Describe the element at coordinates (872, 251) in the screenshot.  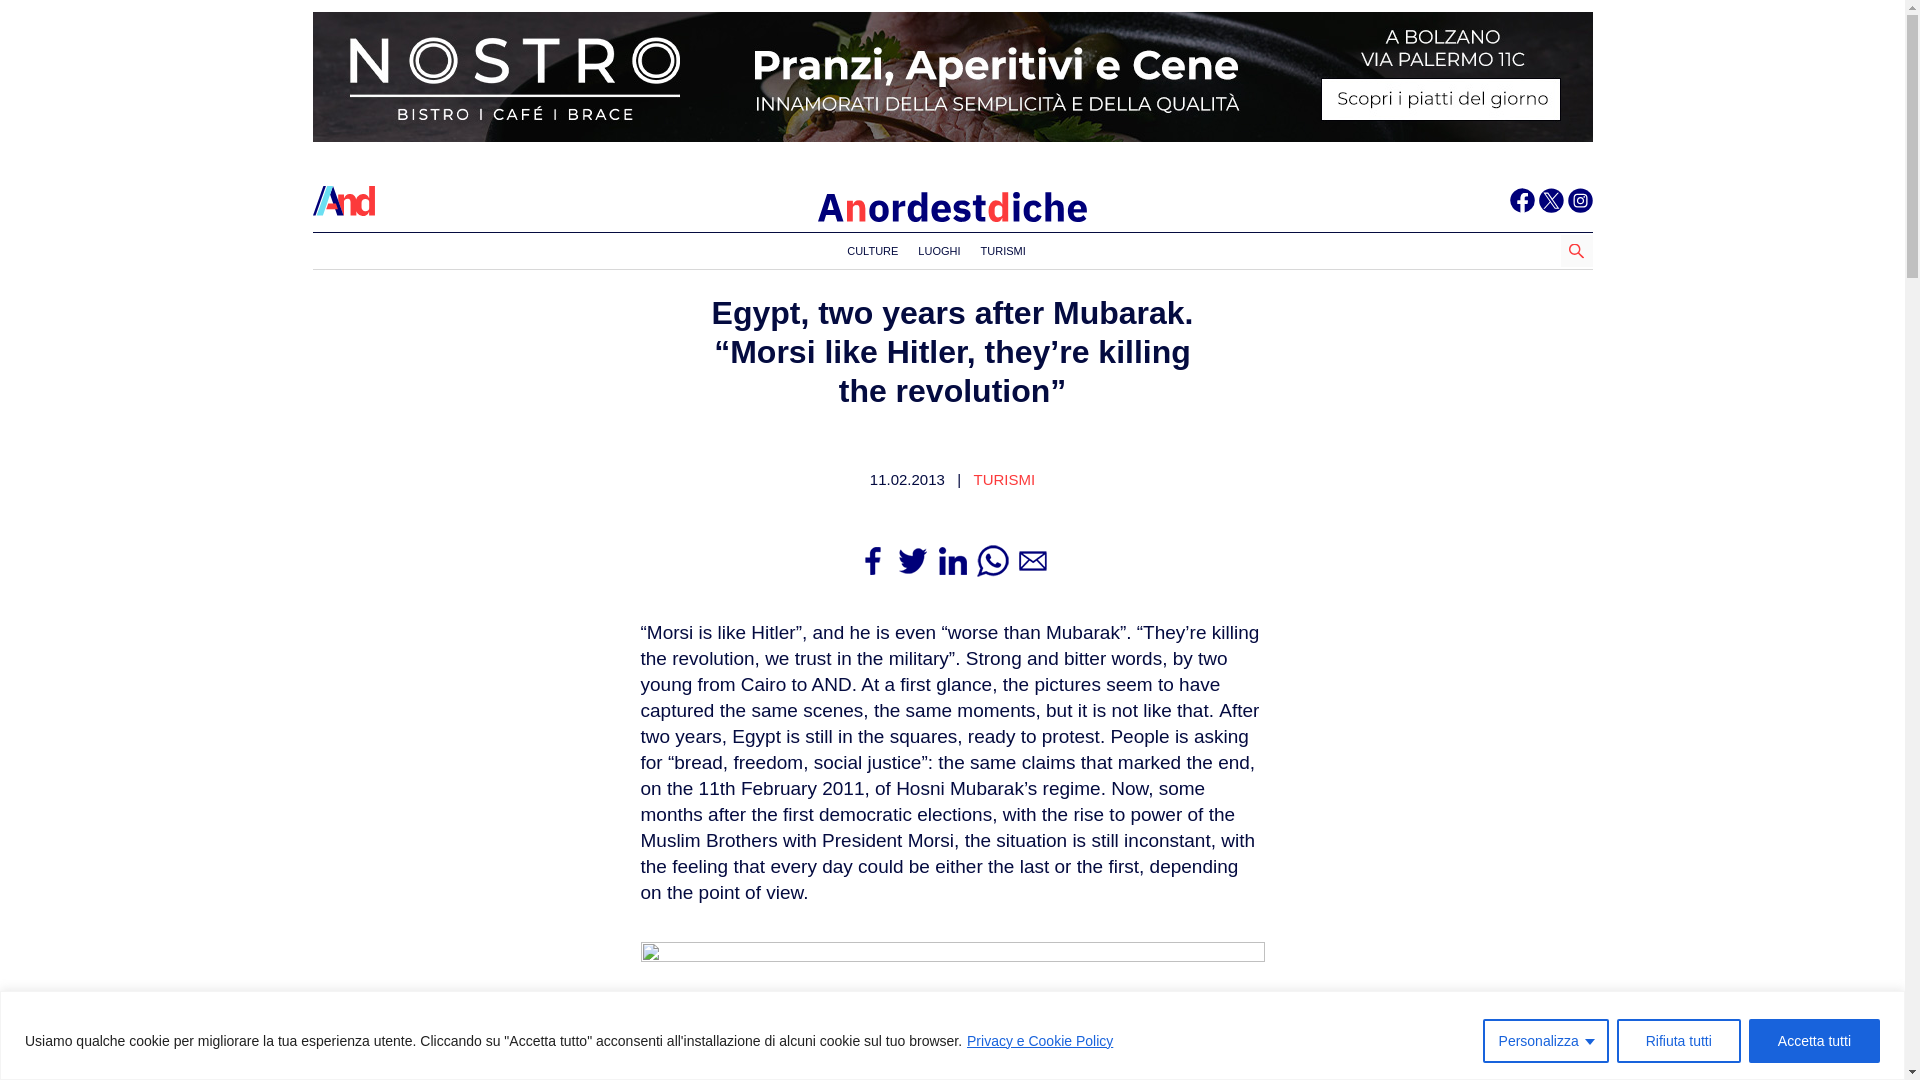
I see `CULTURE` at that location.